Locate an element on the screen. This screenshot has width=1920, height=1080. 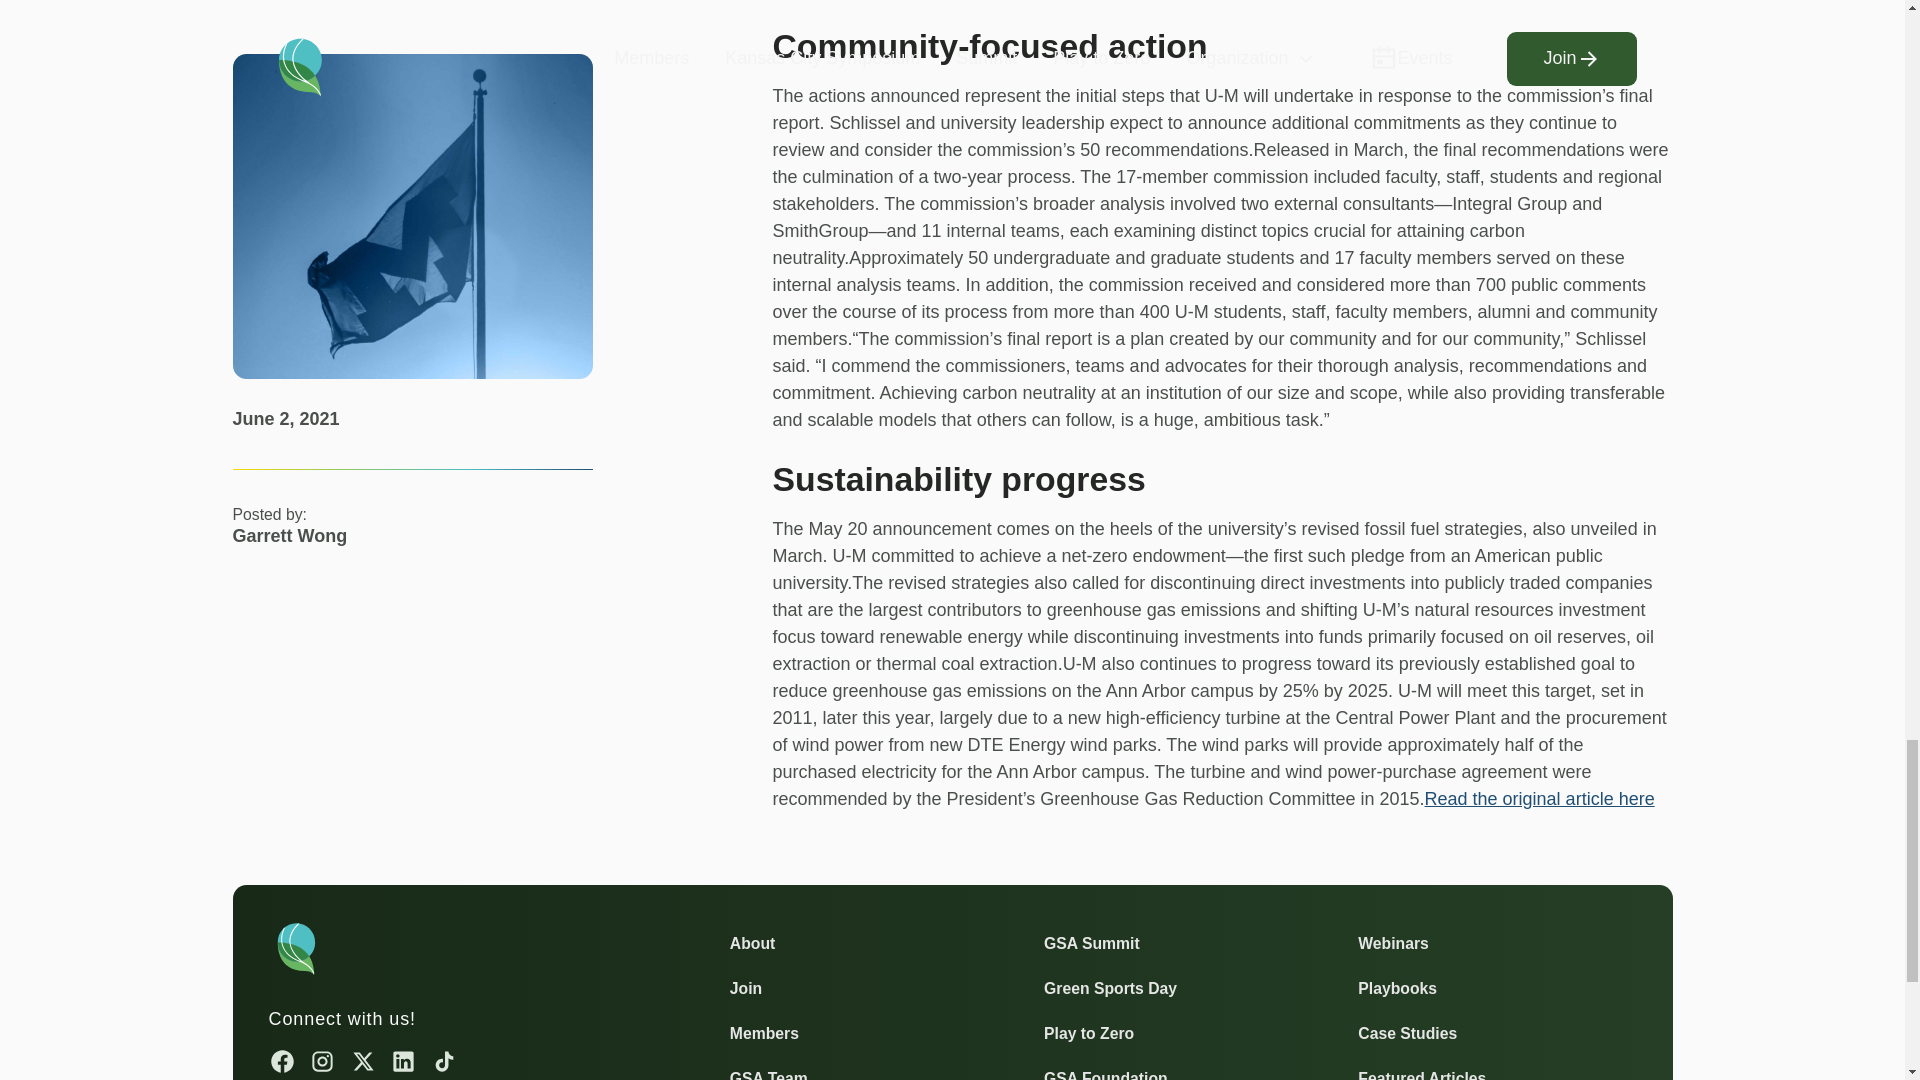
About is located at coordinates (752, 942).